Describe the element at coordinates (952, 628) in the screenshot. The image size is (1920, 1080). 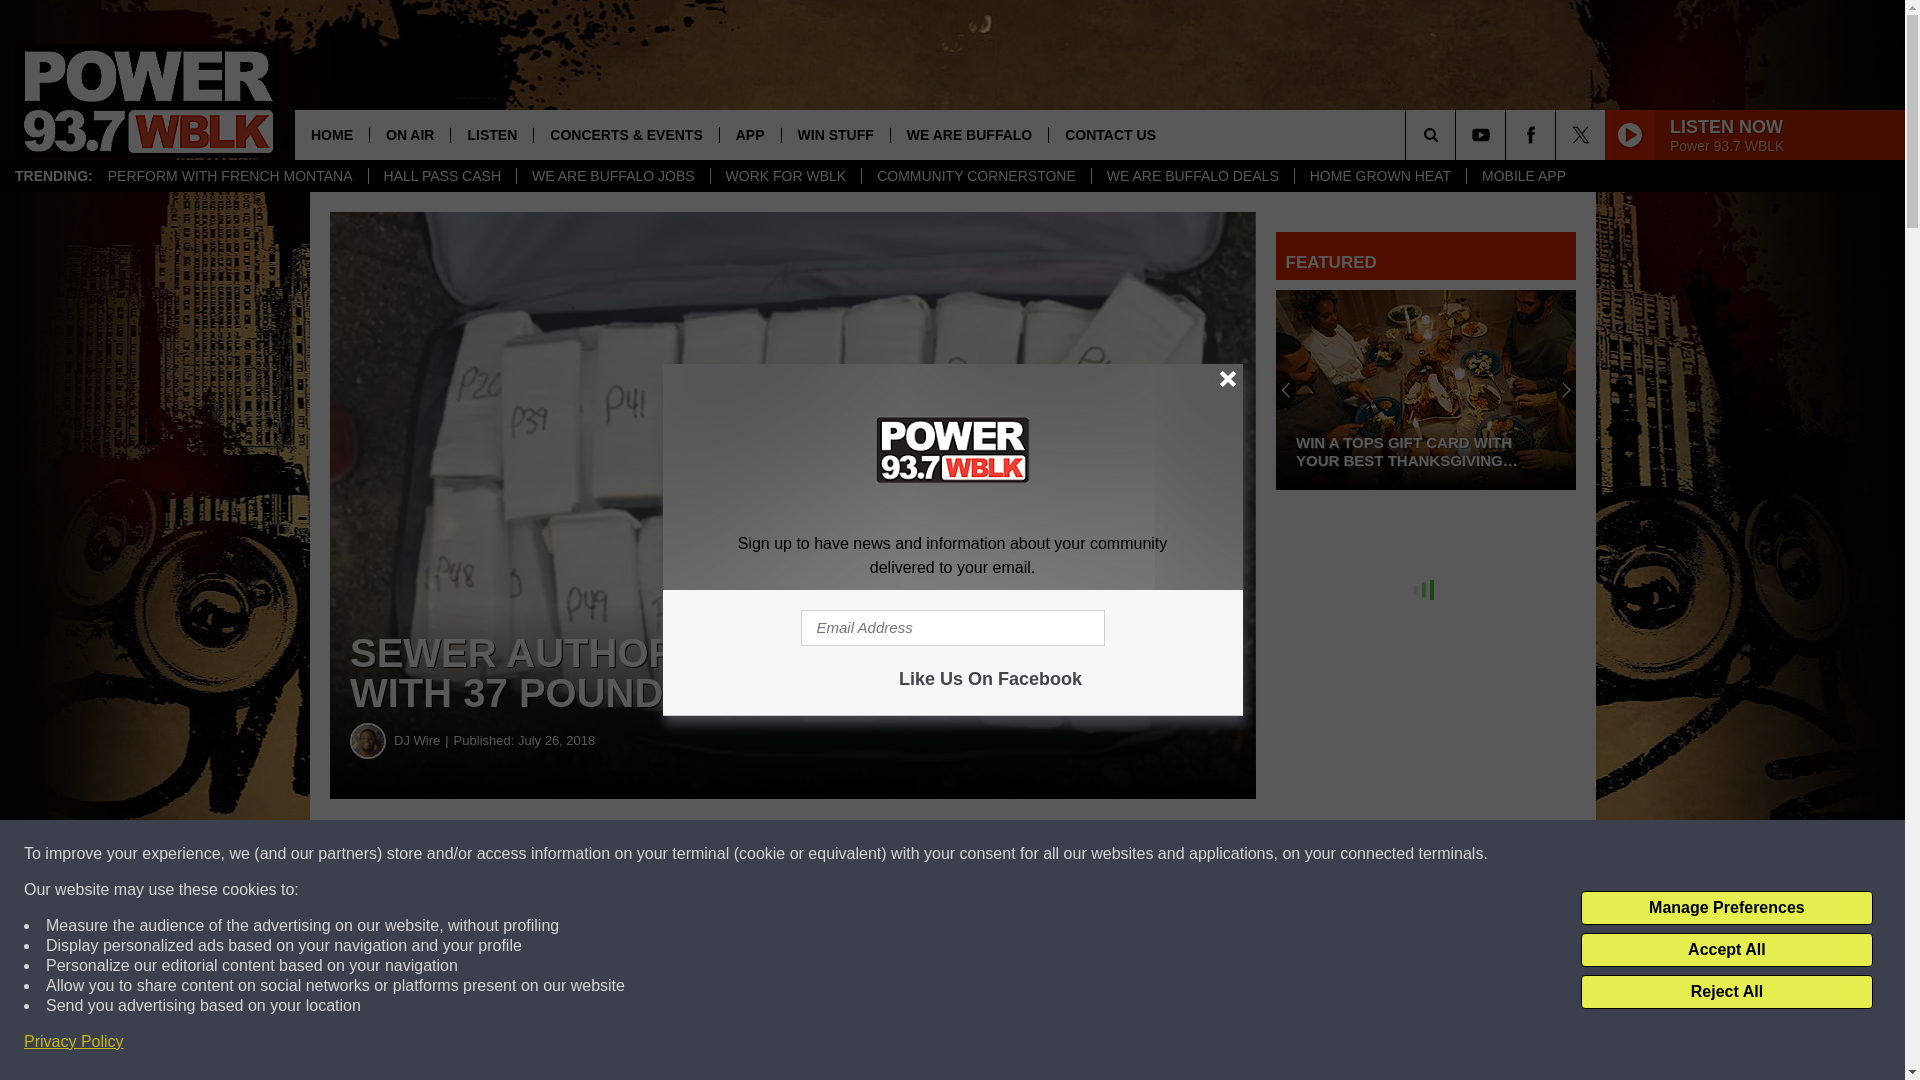
I see `Email Address` at that location.